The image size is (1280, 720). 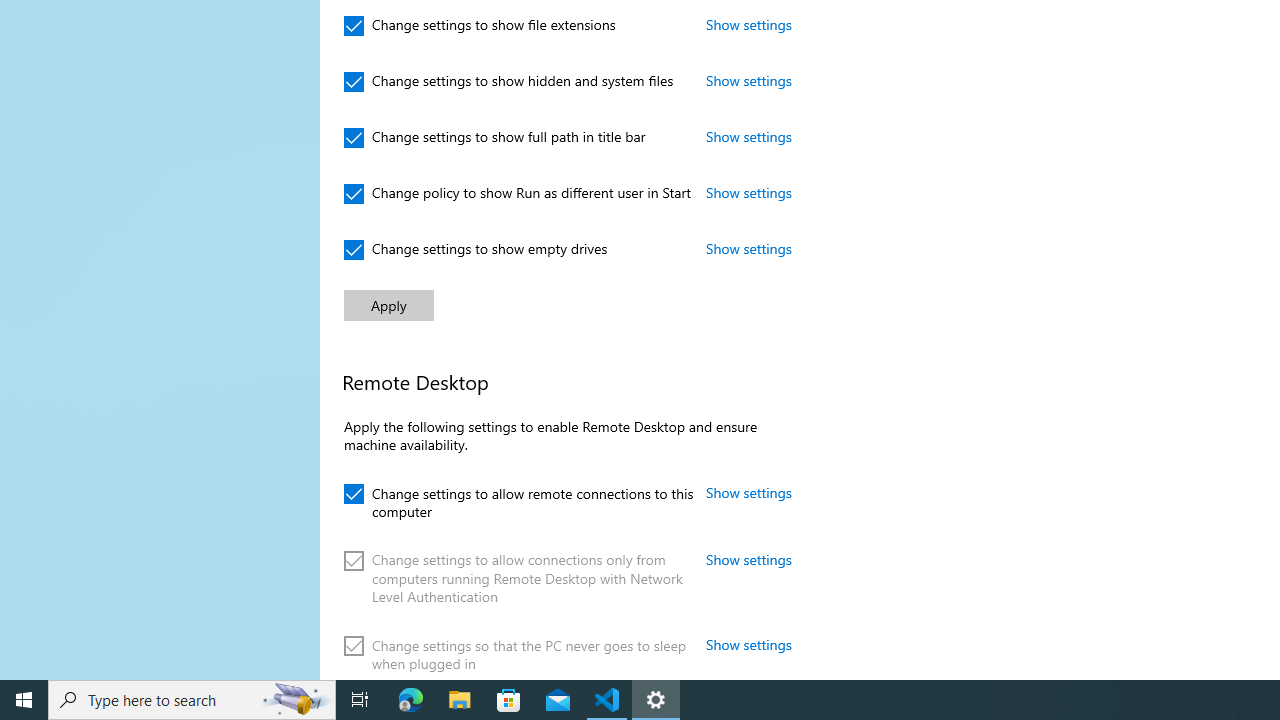 I want to click on Apply, so click(x=388, y=306).